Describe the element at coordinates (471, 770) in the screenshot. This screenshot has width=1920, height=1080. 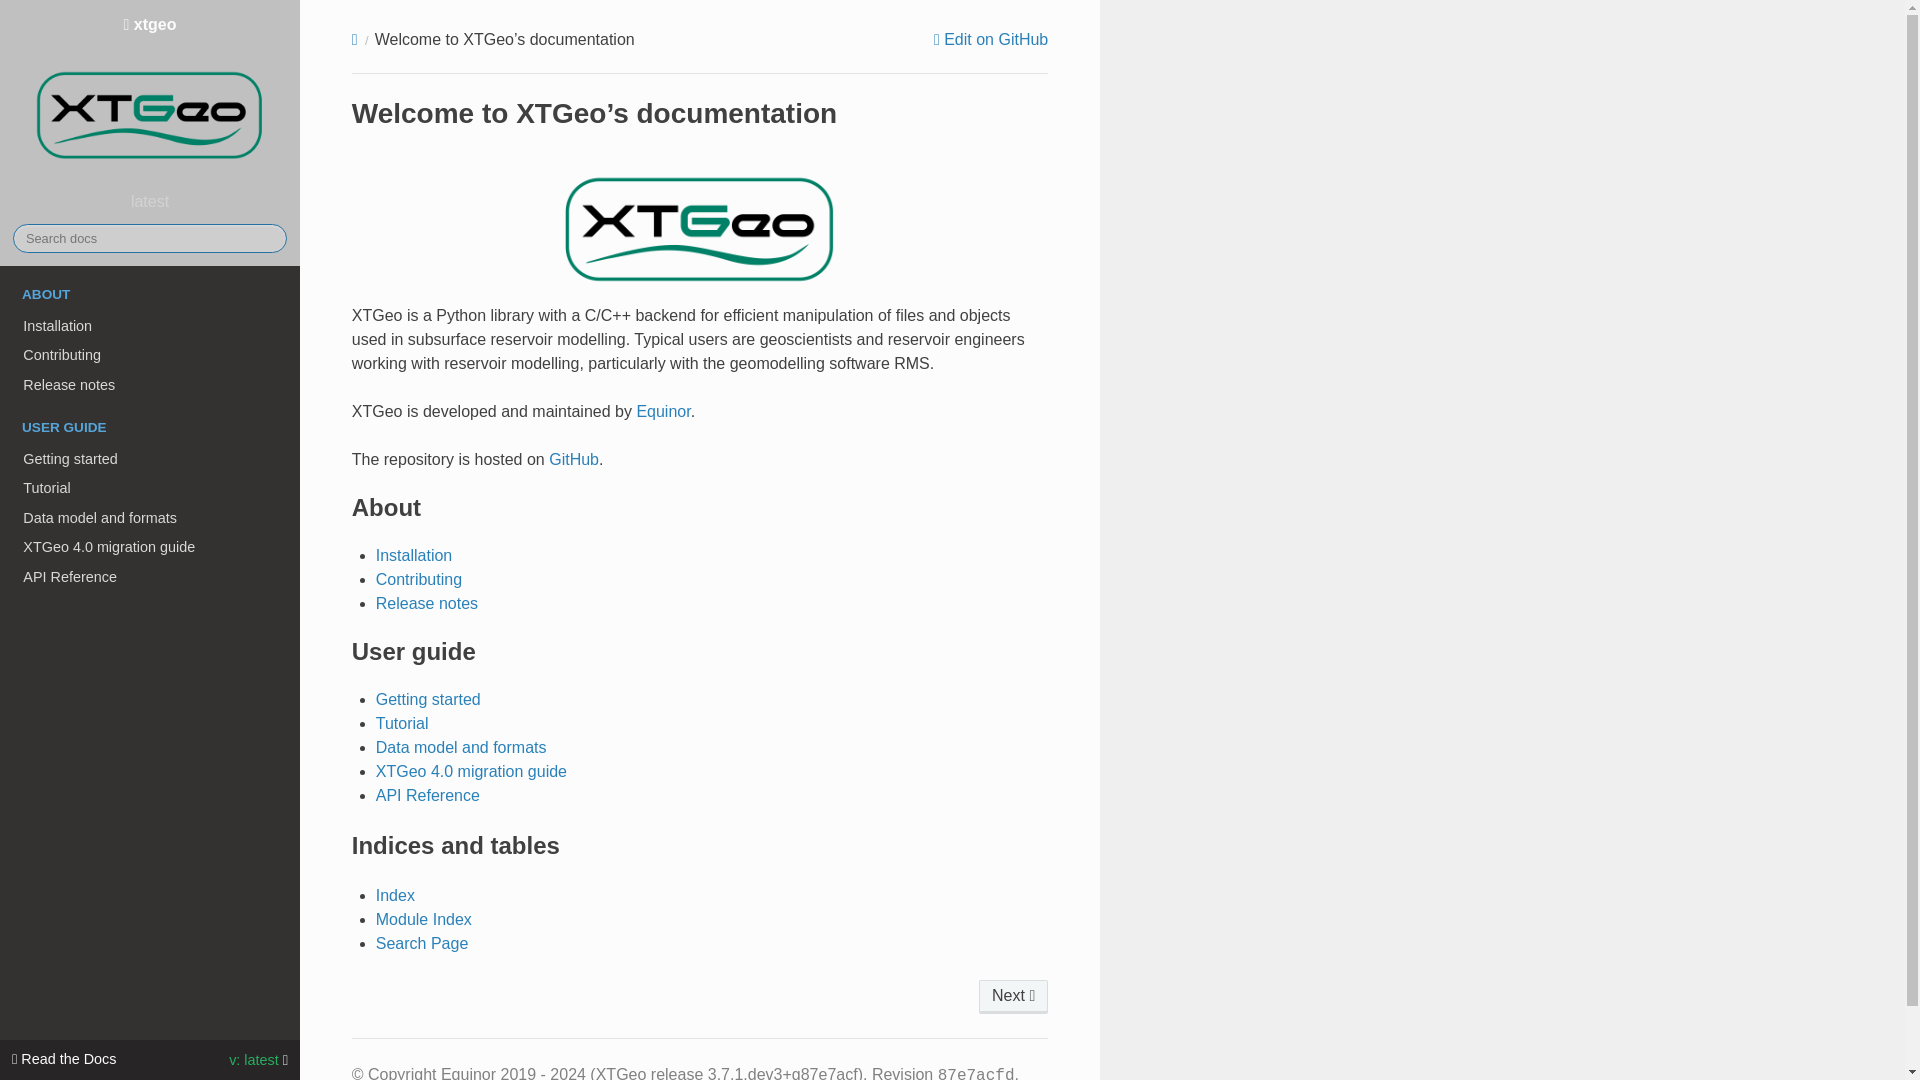
I see `XTGeo 4.0 migration guide` at that location.